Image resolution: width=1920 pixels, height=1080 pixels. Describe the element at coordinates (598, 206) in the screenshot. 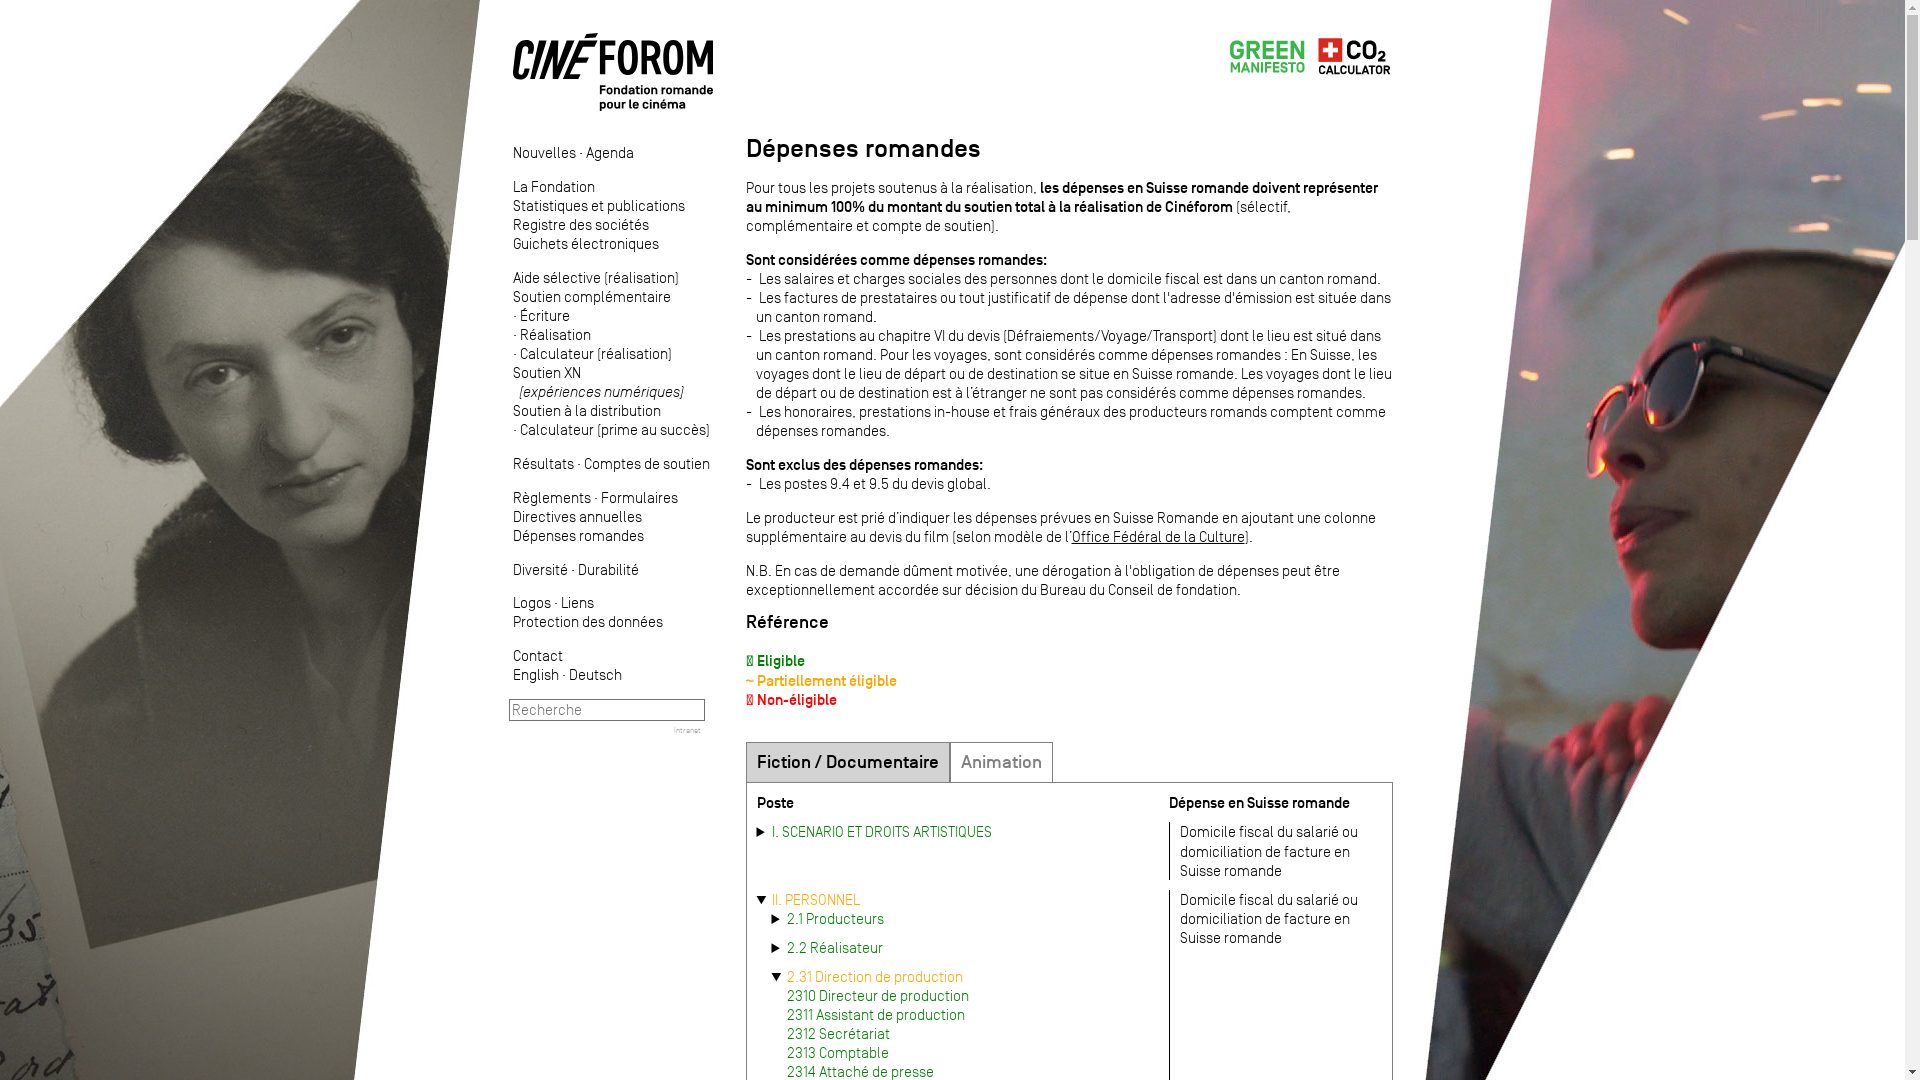

I see `Statistiques et publications` at that location.